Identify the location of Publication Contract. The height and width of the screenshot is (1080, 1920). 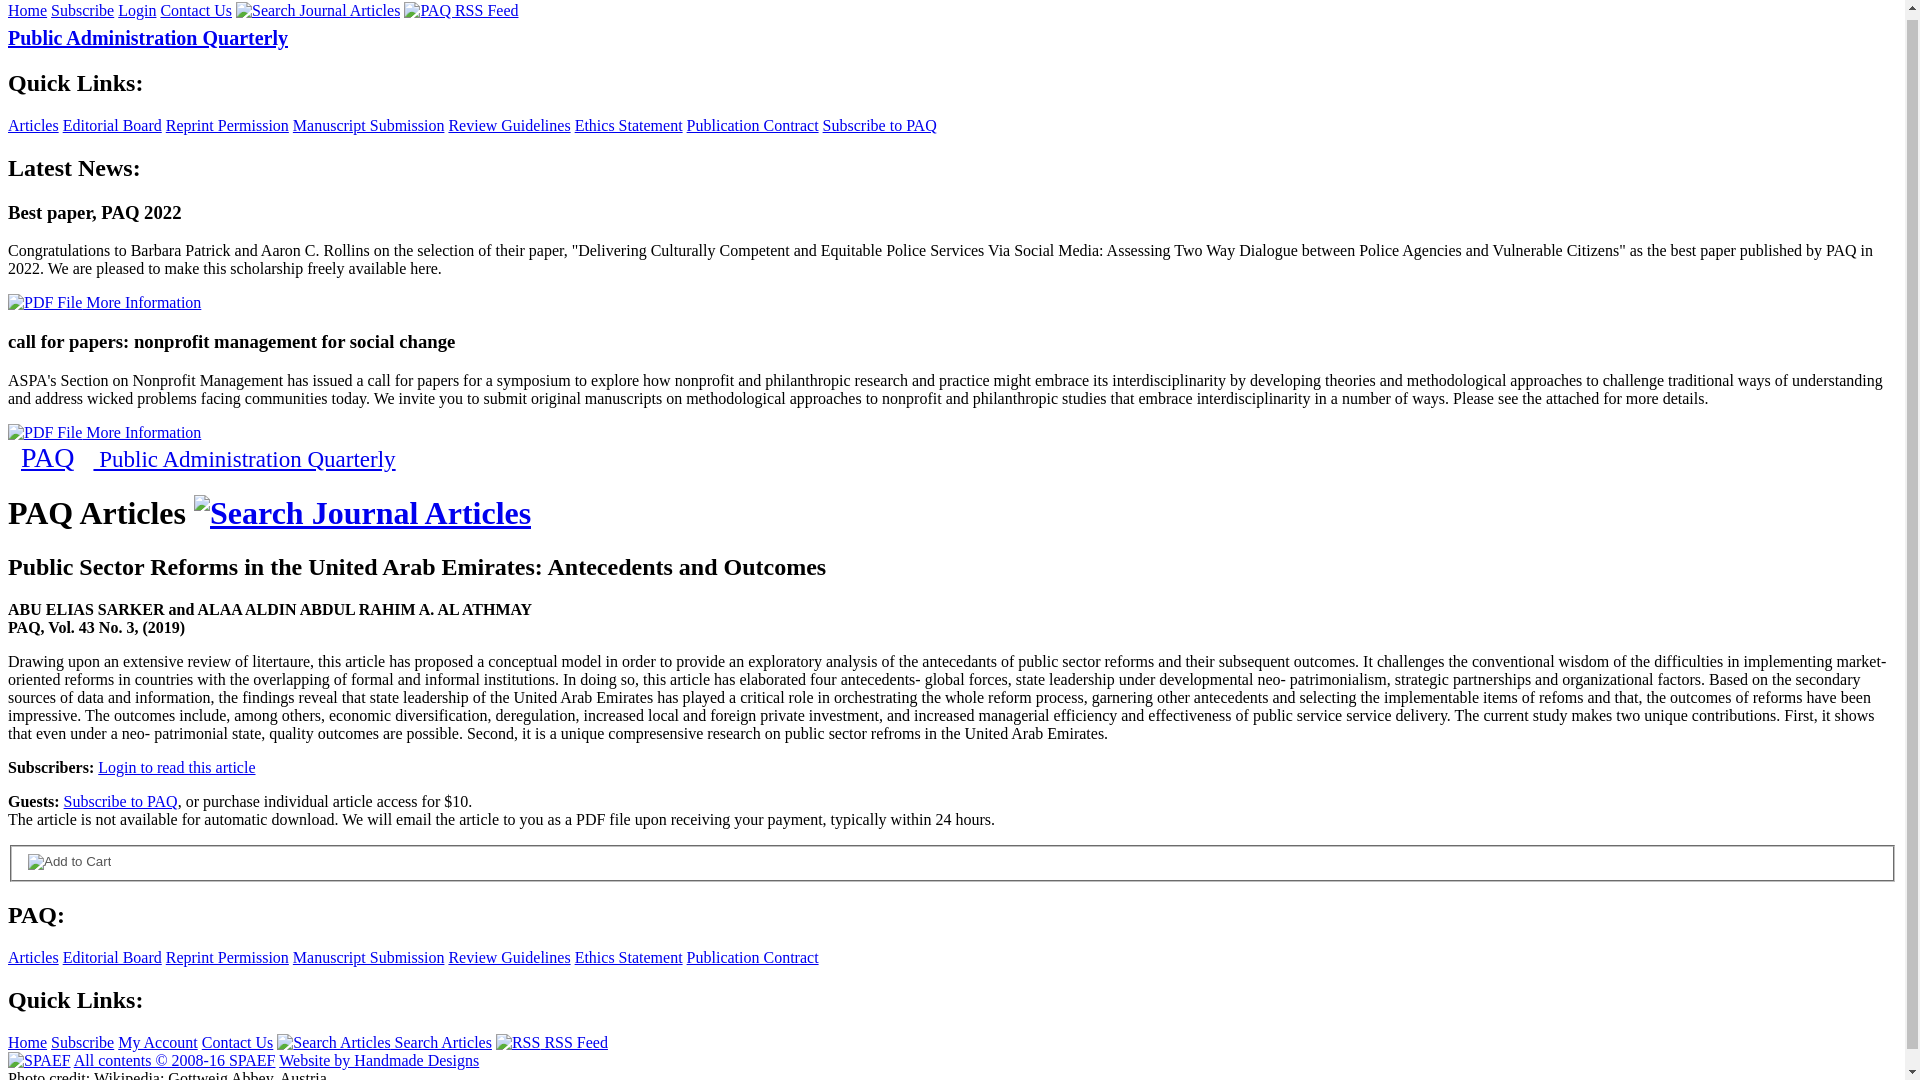
(753, 957).